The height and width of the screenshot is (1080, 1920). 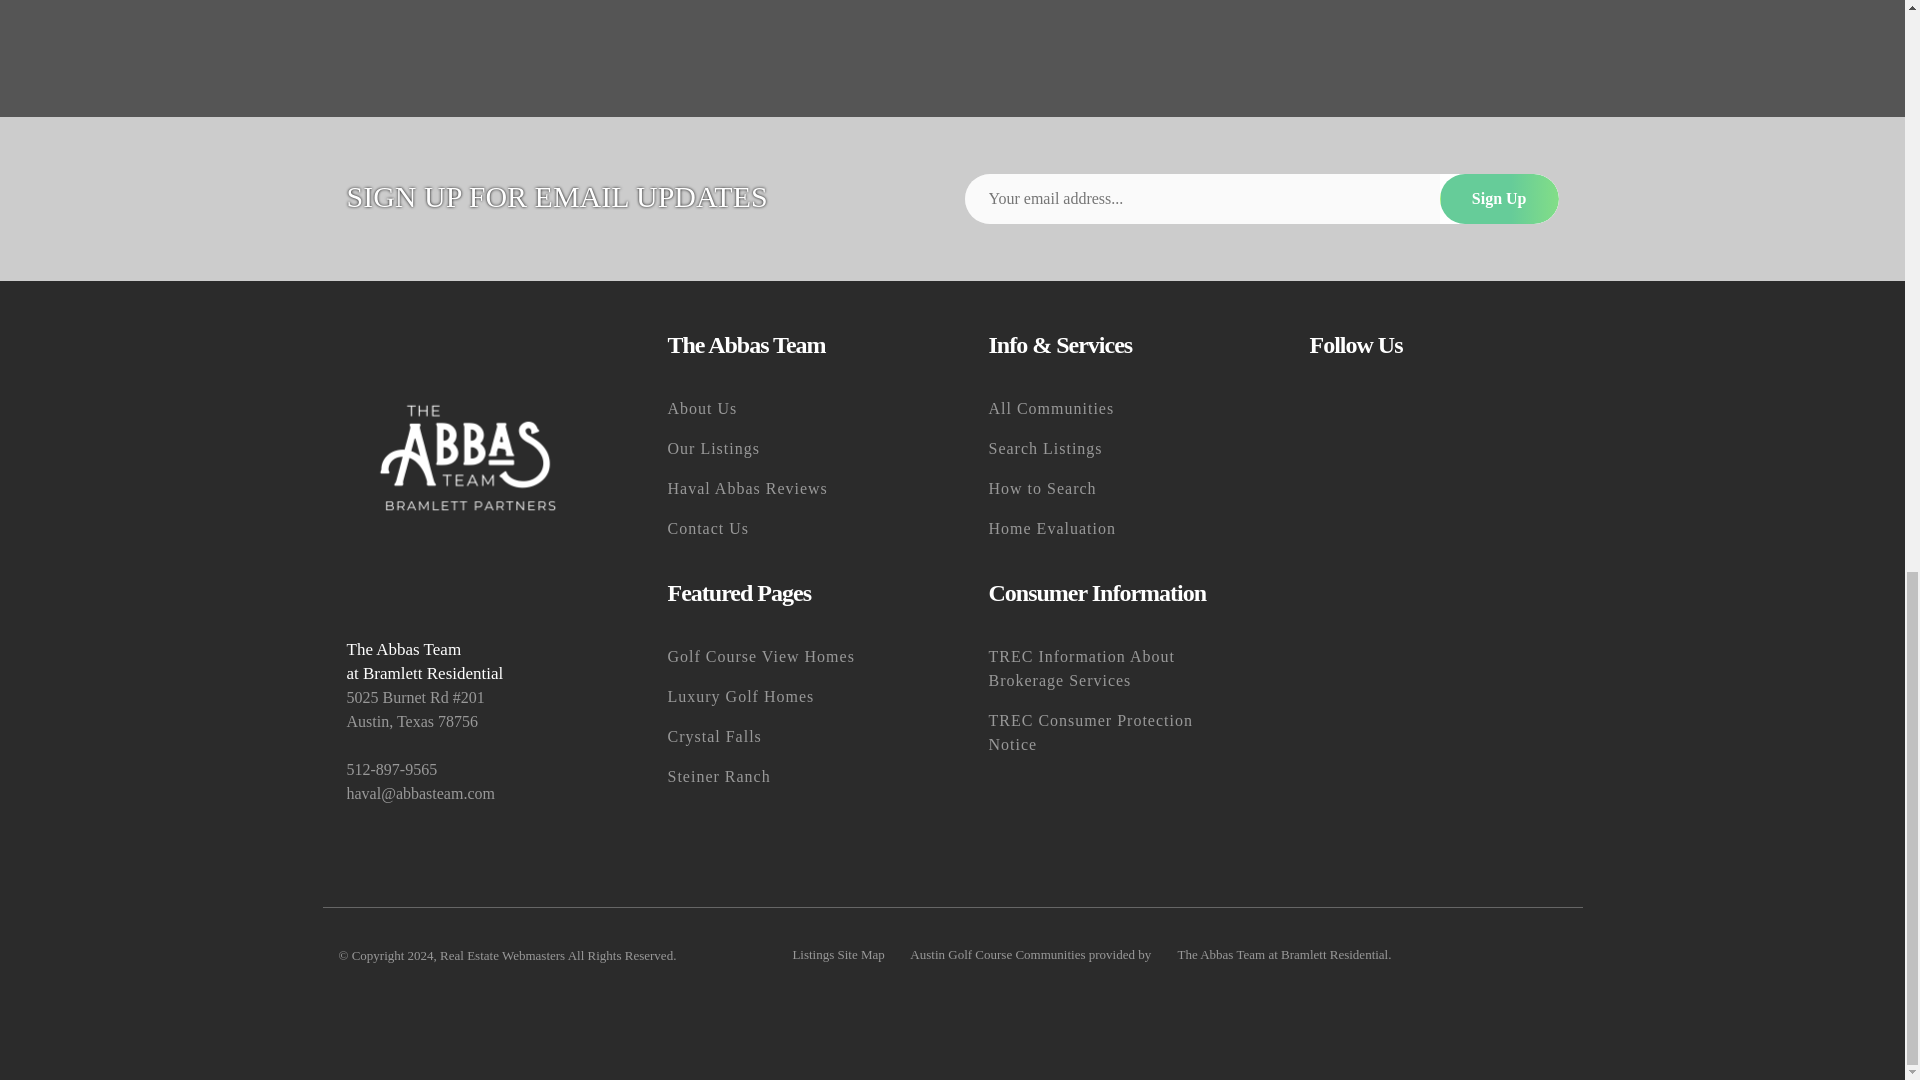 What do you see at coordinates (792, 657) in the screenshot?
I see `Golf Course View Homes` at bounding box center [792, 657].